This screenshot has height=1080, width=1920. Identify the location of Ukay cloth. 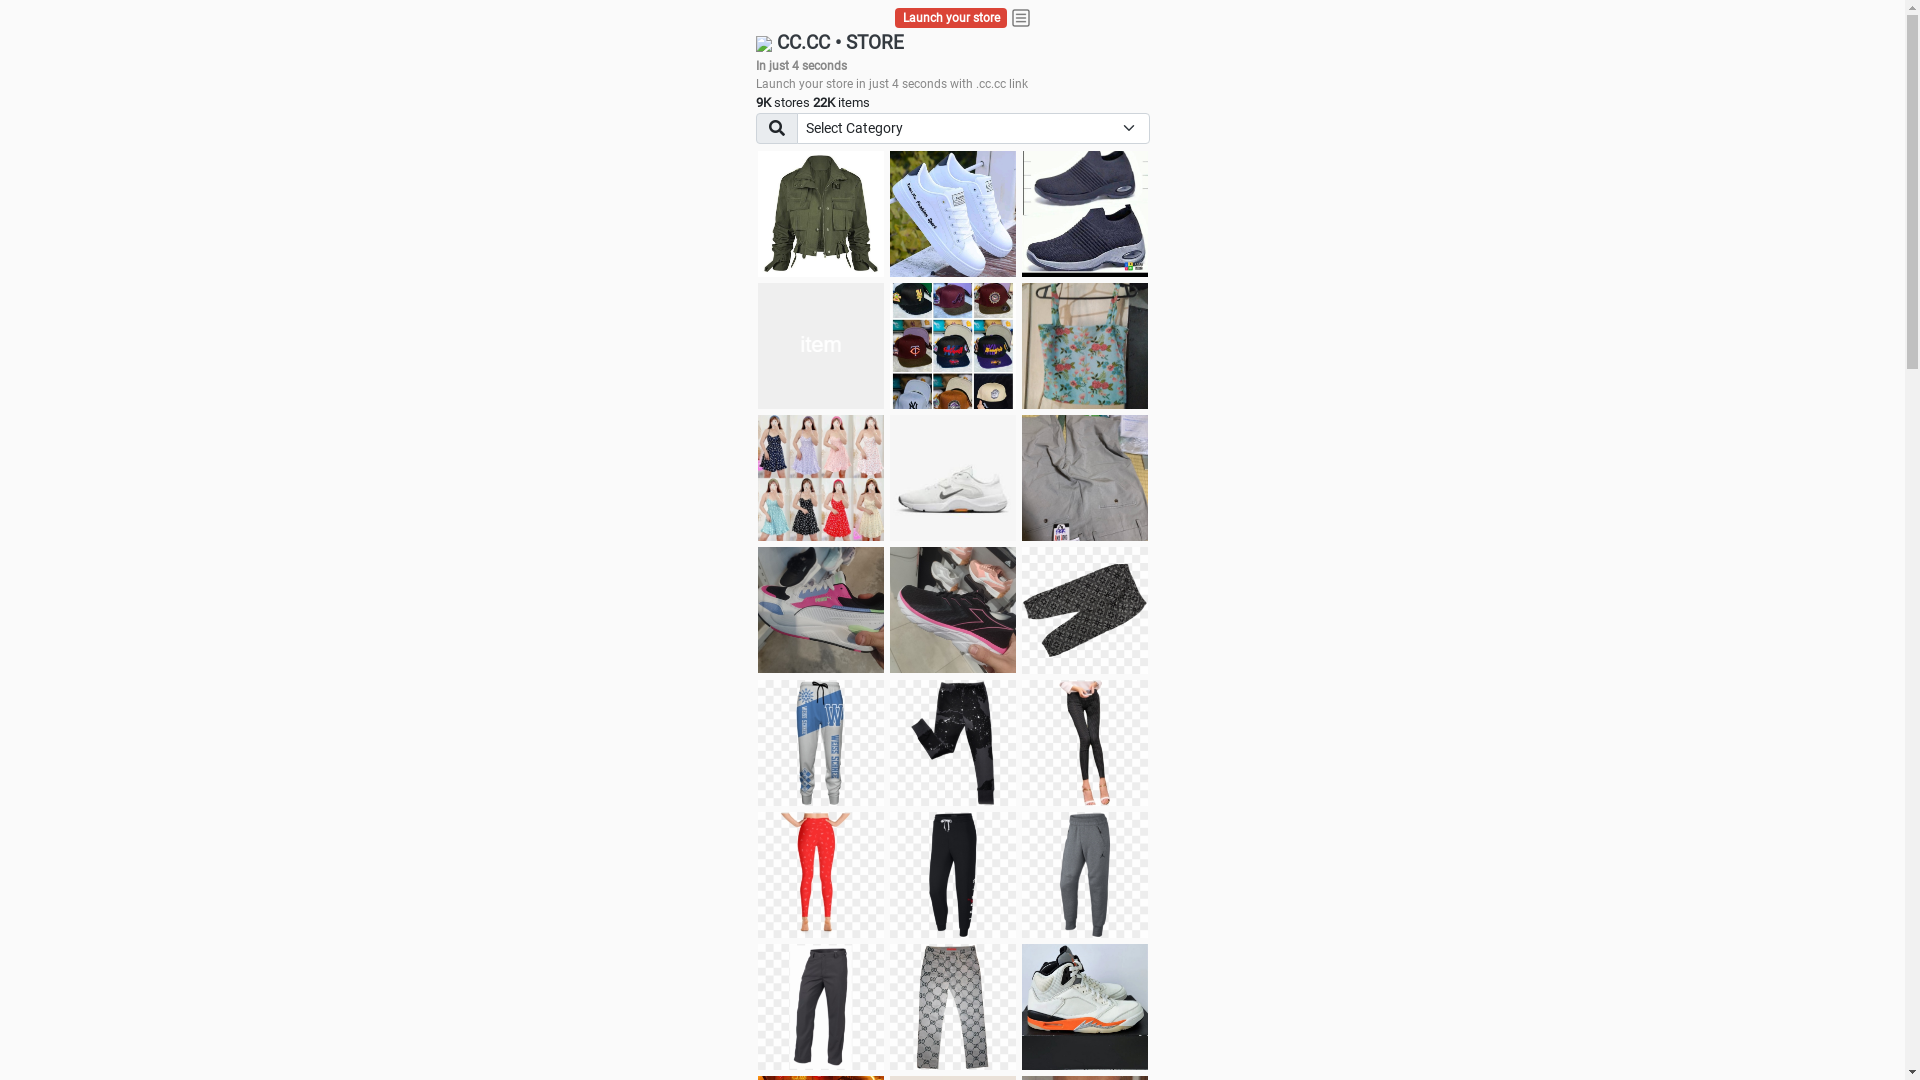
(1085, 346).